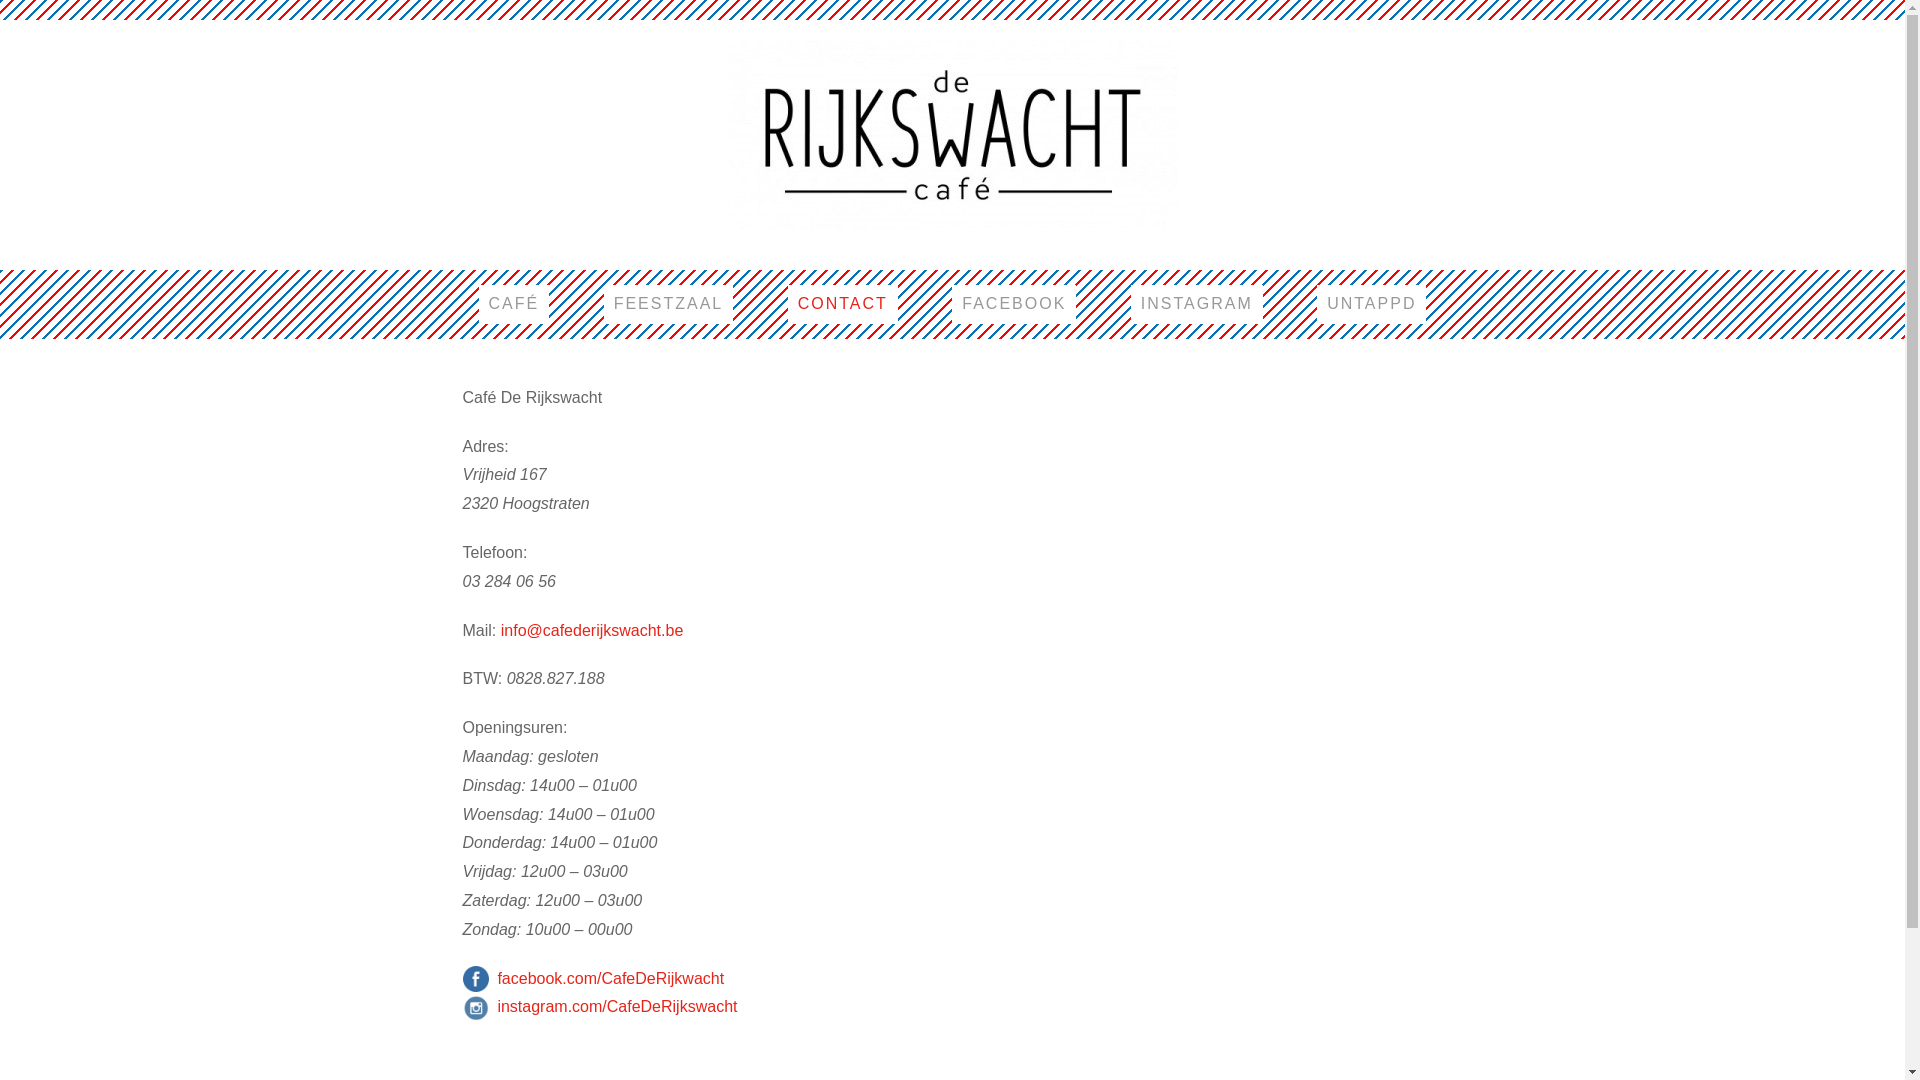 Image resolution: width=1920 pixels, height=1080 pixels. Describe the element at coordinates (1197, 304) in the screenshot. I see `INSTAGRAM` at that location.